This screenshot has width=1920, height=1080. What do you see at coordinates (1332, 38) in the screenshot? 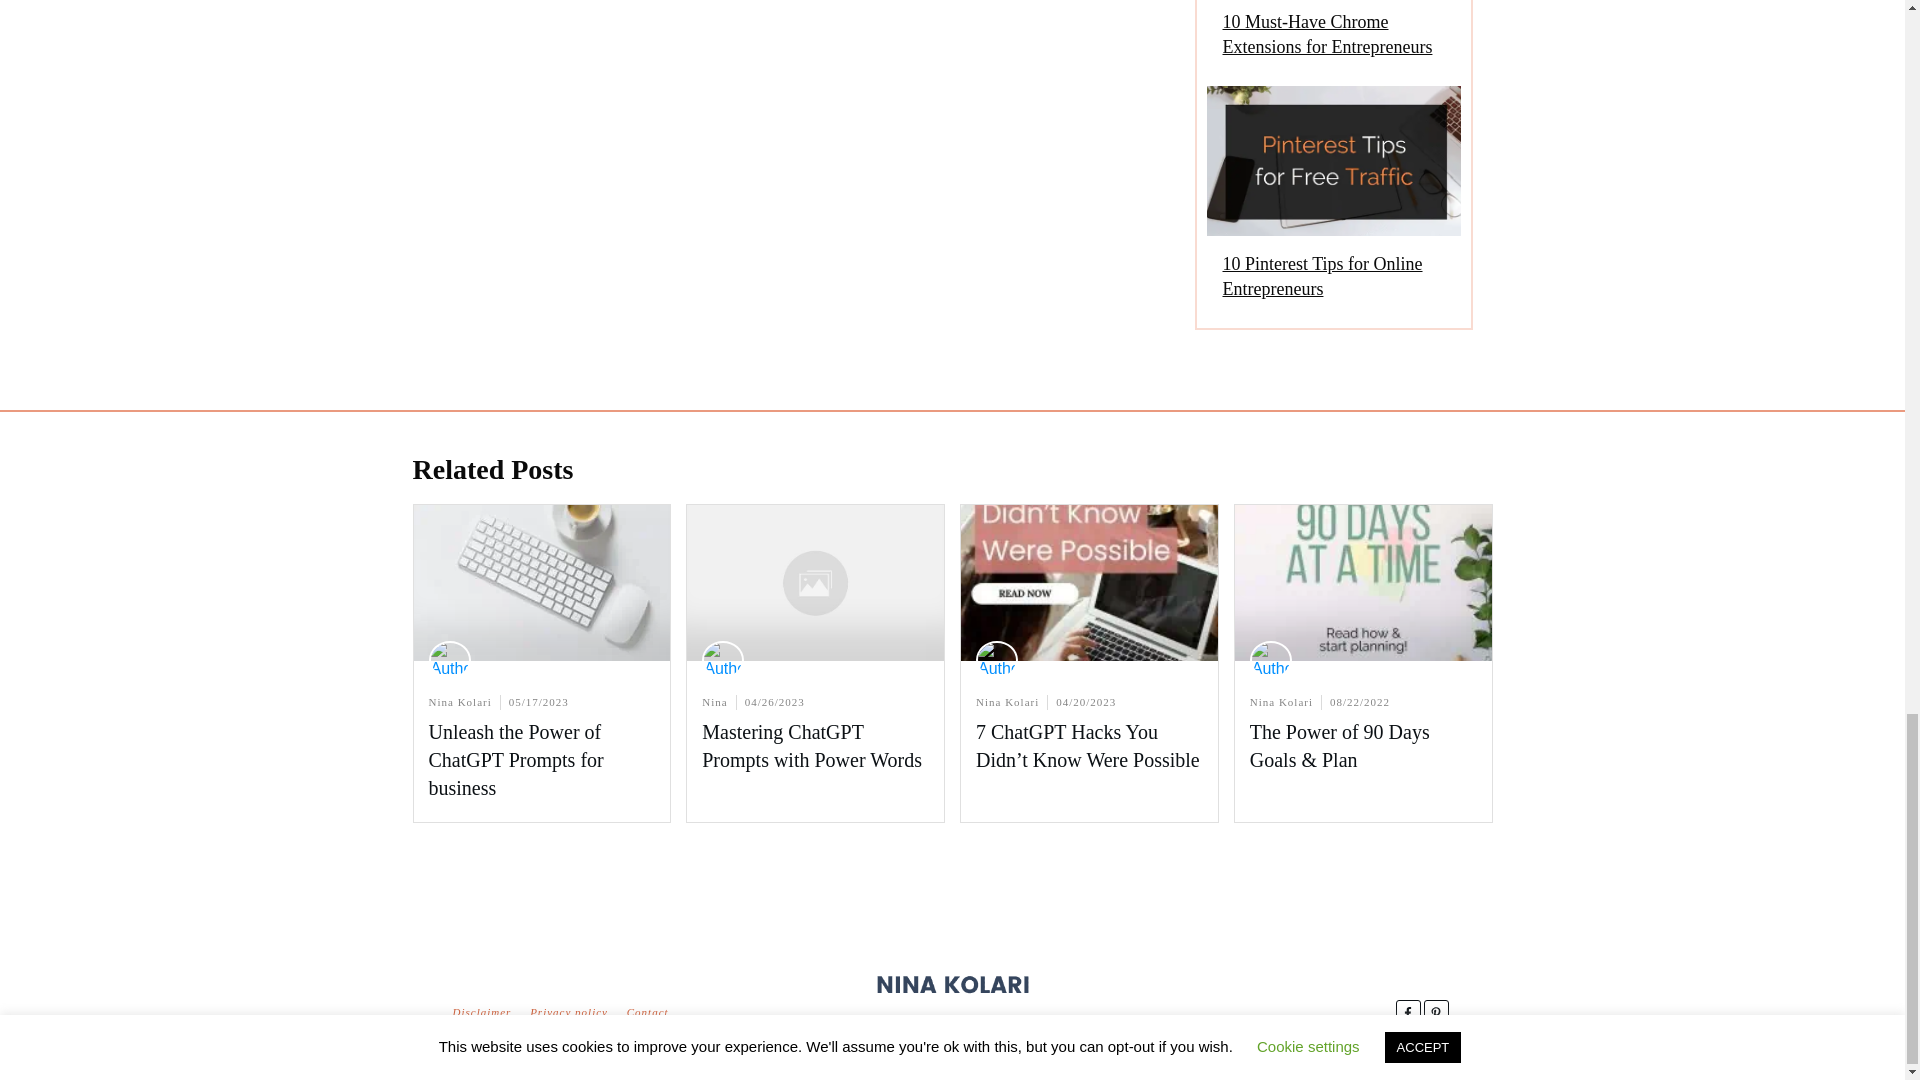
I see `10 Must-Have Chrome Extensions for Entrepreneurs` at bounding box center [1332, 38].